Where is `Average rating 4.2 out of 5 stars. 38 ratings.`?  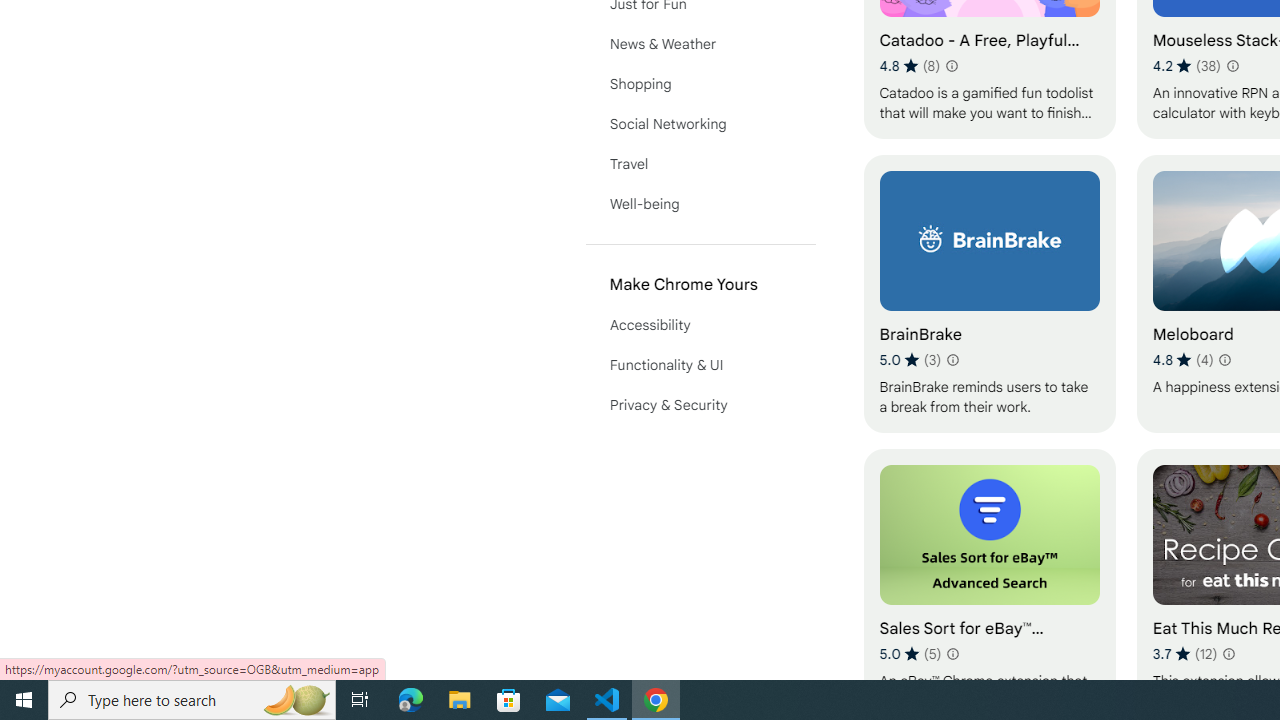
Average rating 4.2 out of 5 stars. 38 ratings. is located at coordinates (1187, 66).